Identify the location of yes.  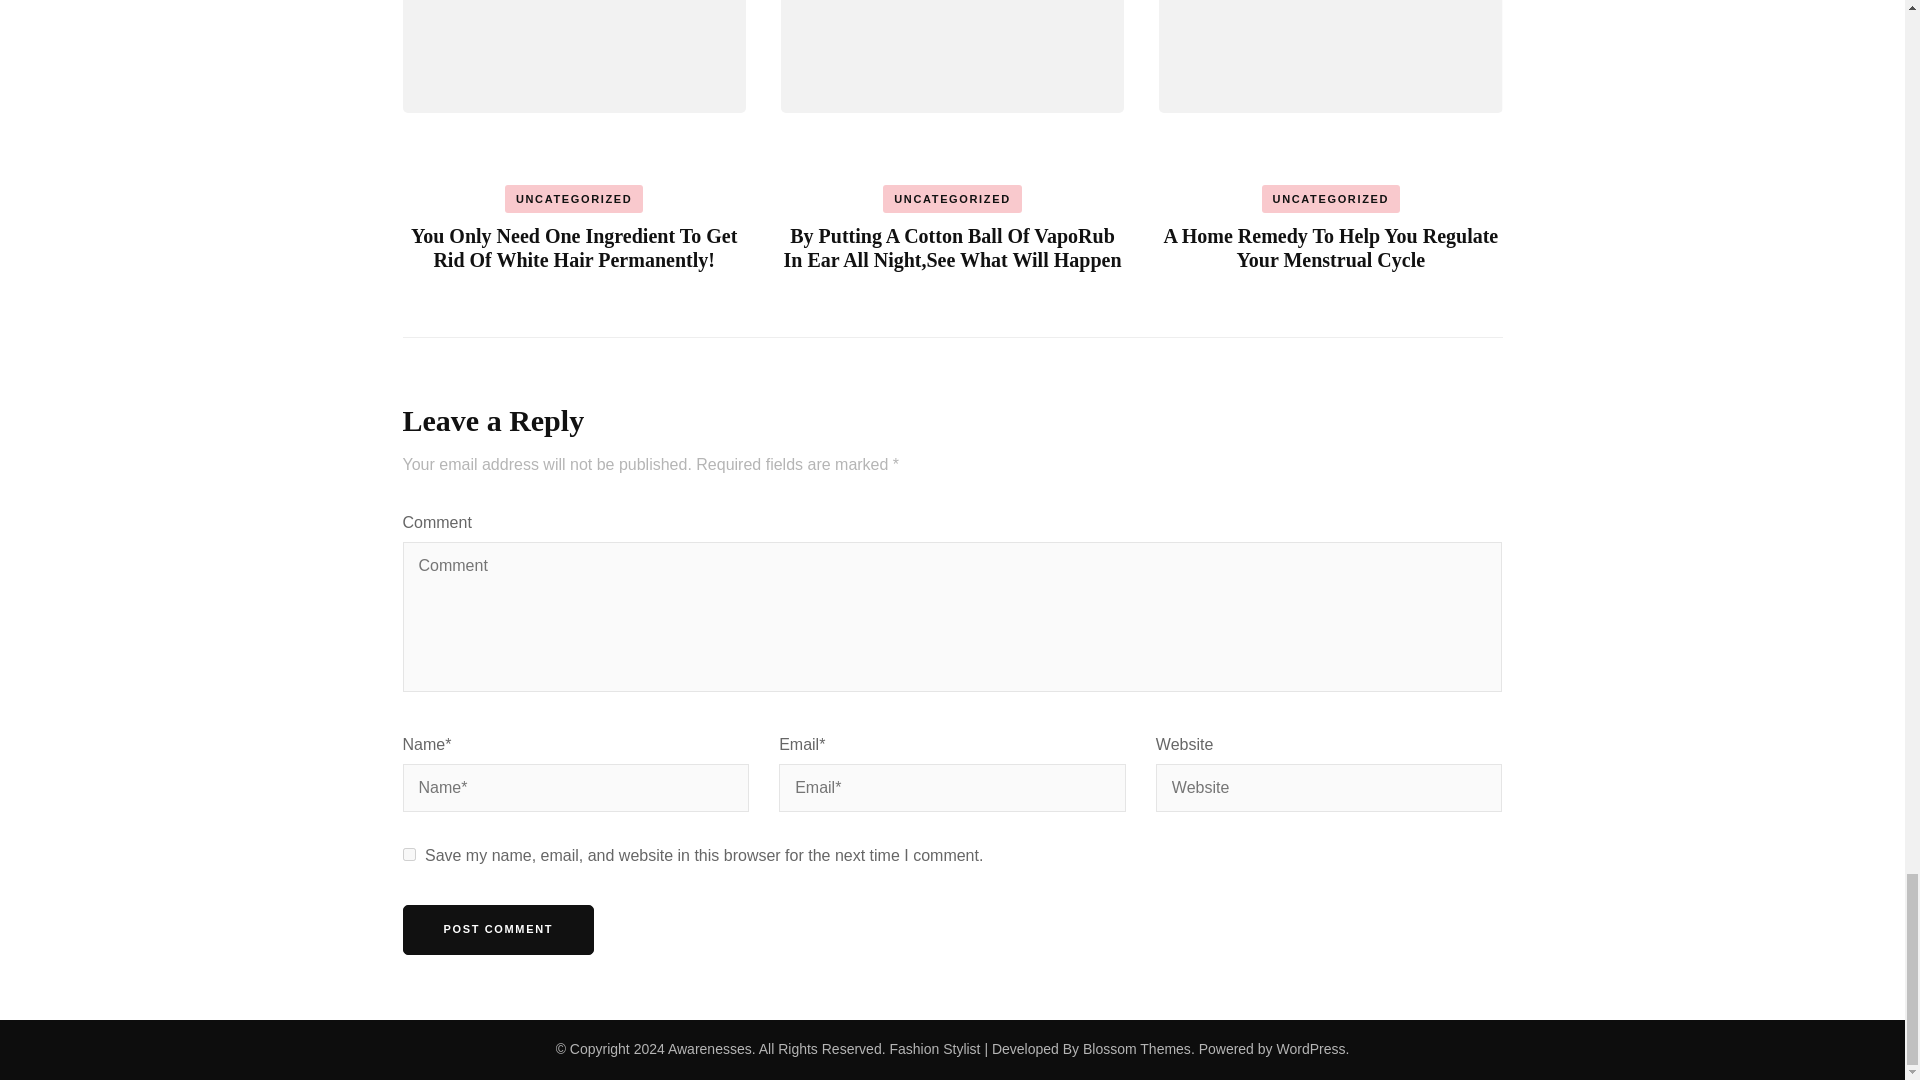
(408, 854).